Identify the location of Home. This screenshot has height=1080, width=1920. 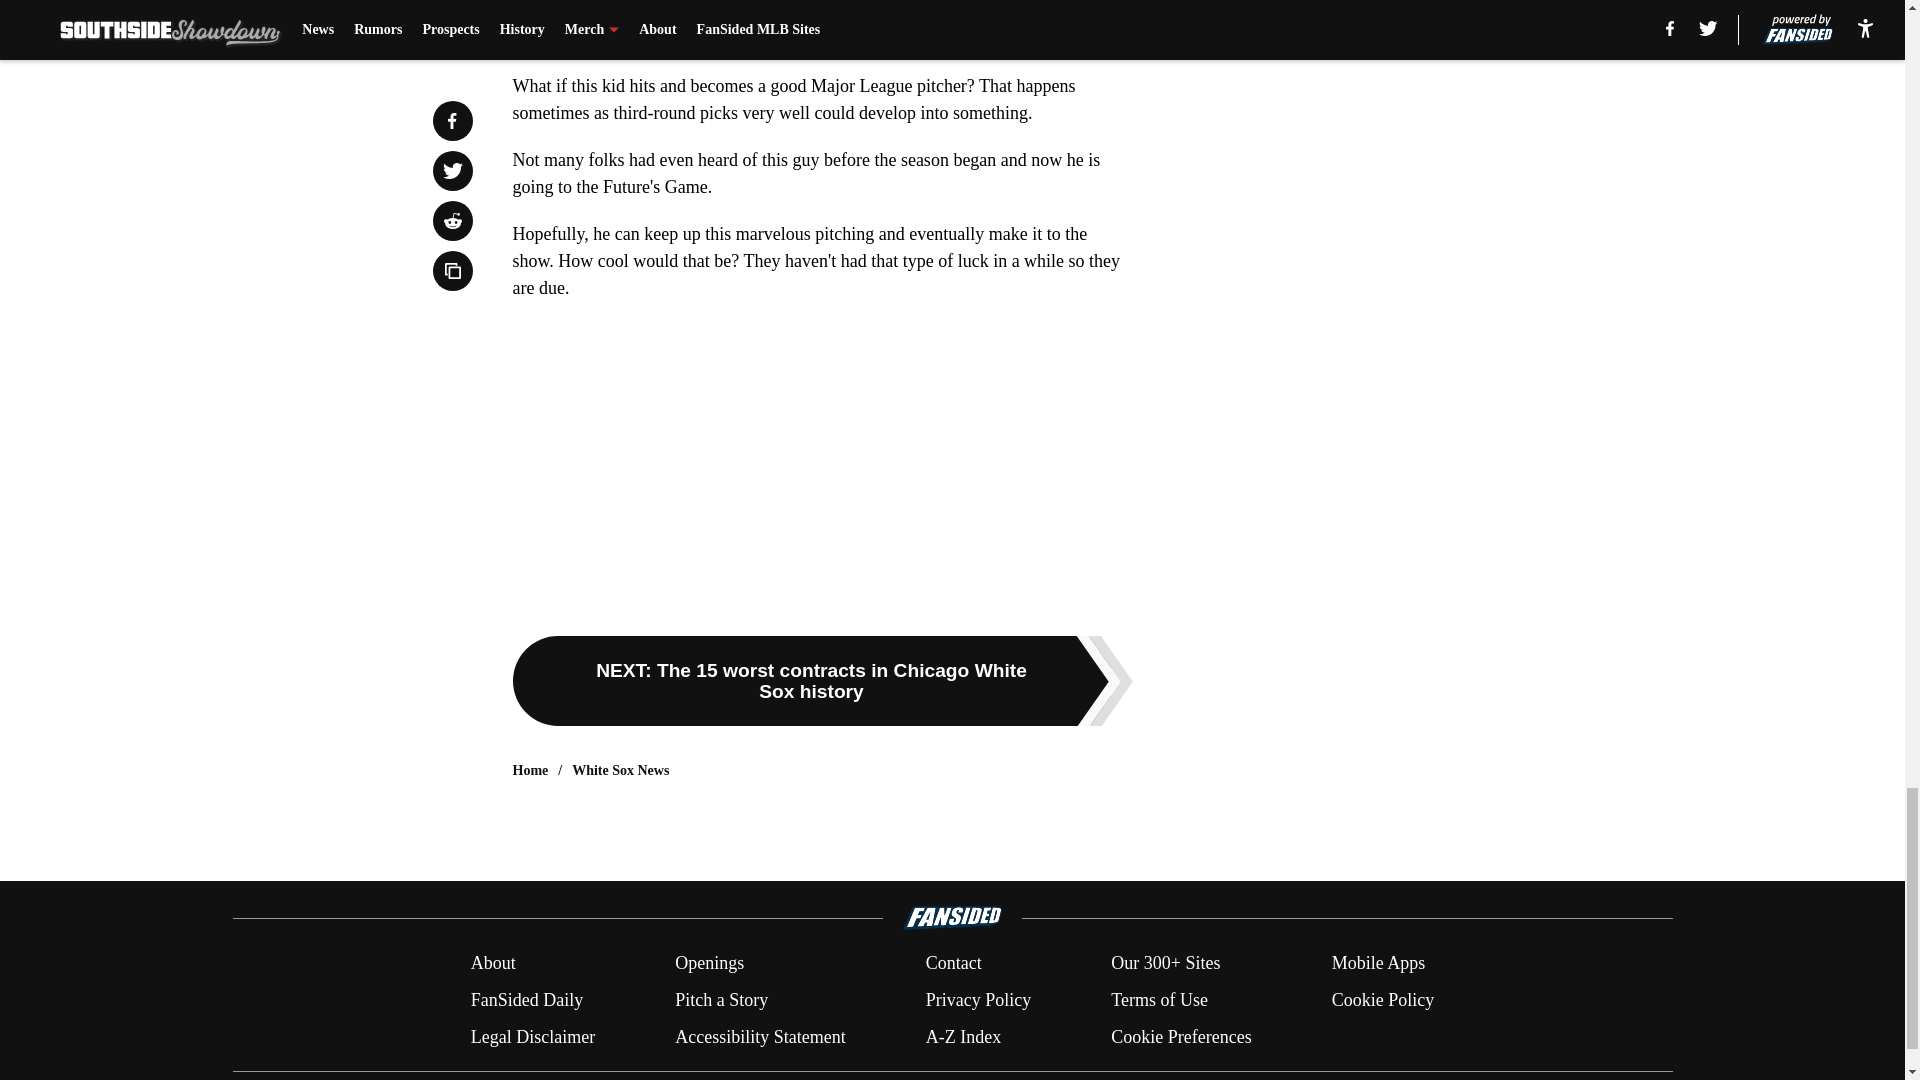
(530, 770).